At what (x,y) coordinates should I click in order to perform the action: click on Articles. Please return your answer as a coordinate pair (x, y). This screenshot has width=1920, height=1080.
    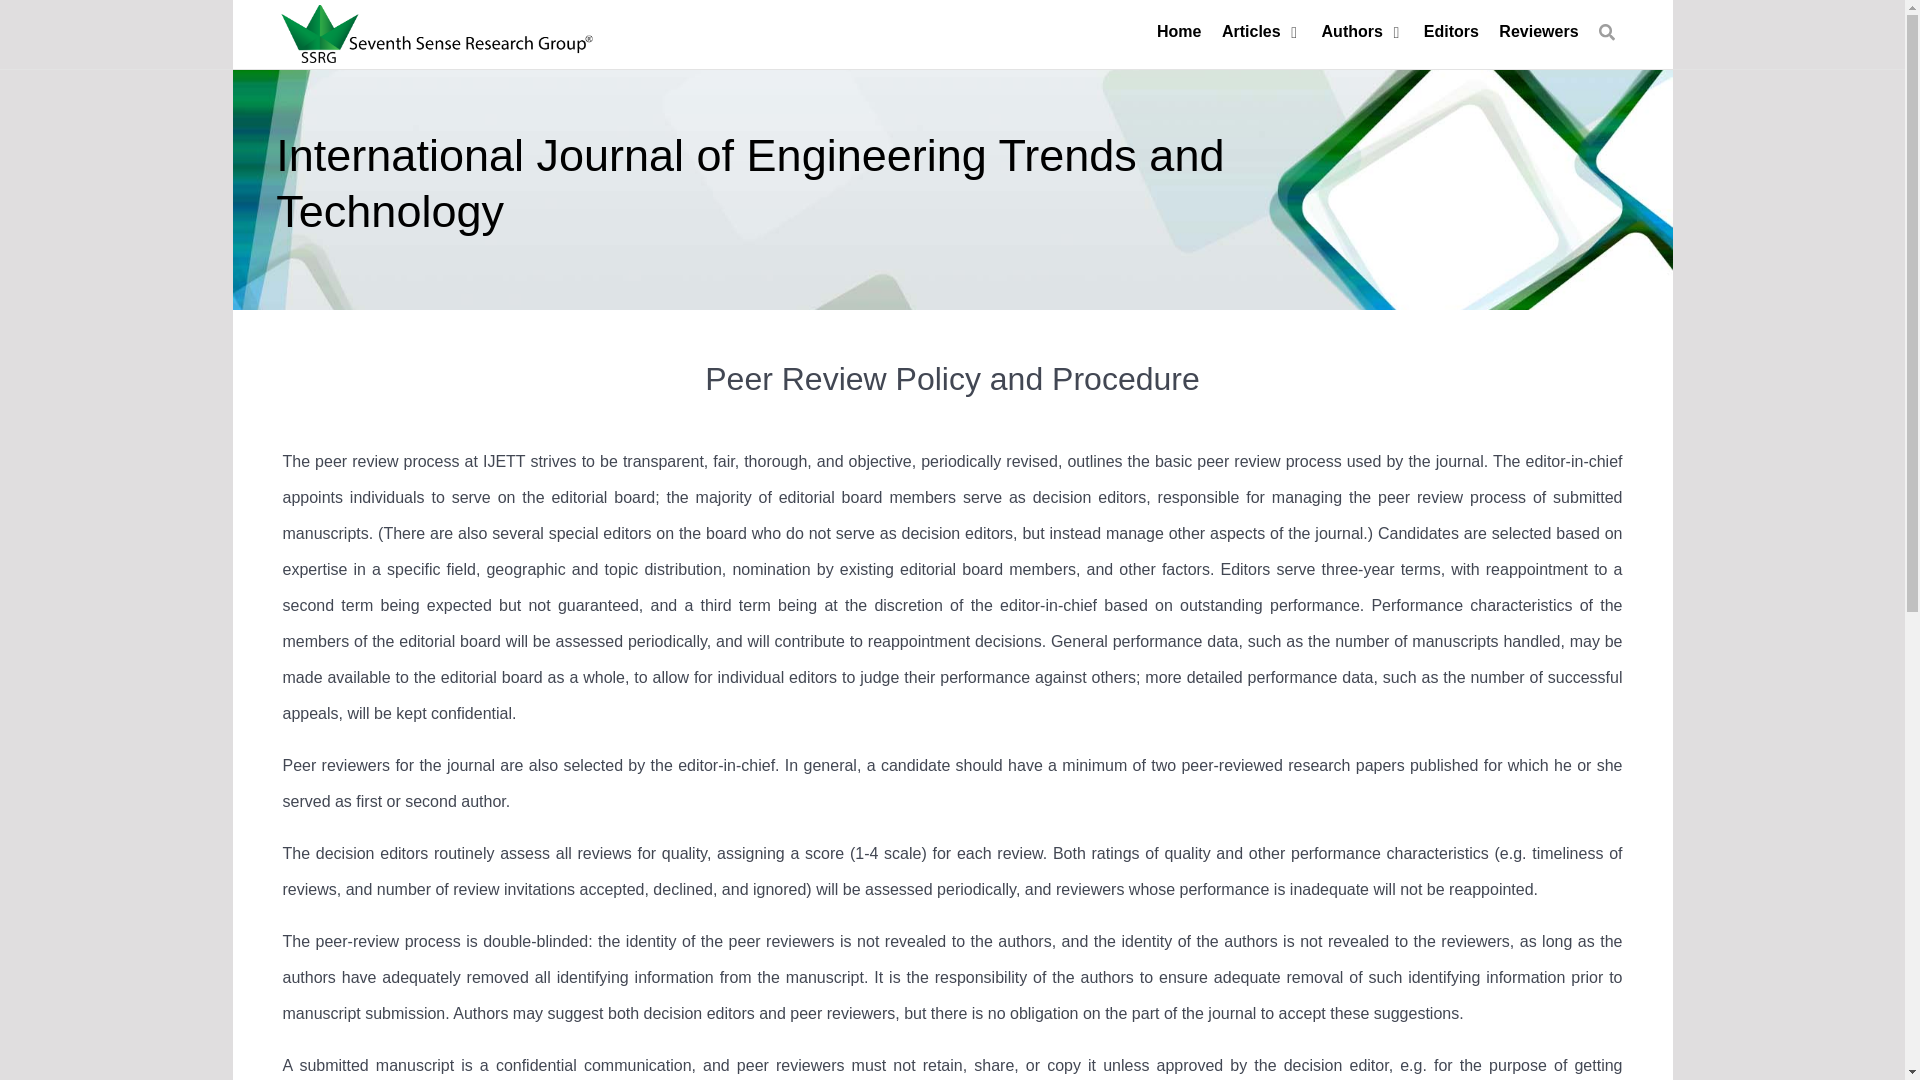
    Looking at the image, I should click on (1261, 32).